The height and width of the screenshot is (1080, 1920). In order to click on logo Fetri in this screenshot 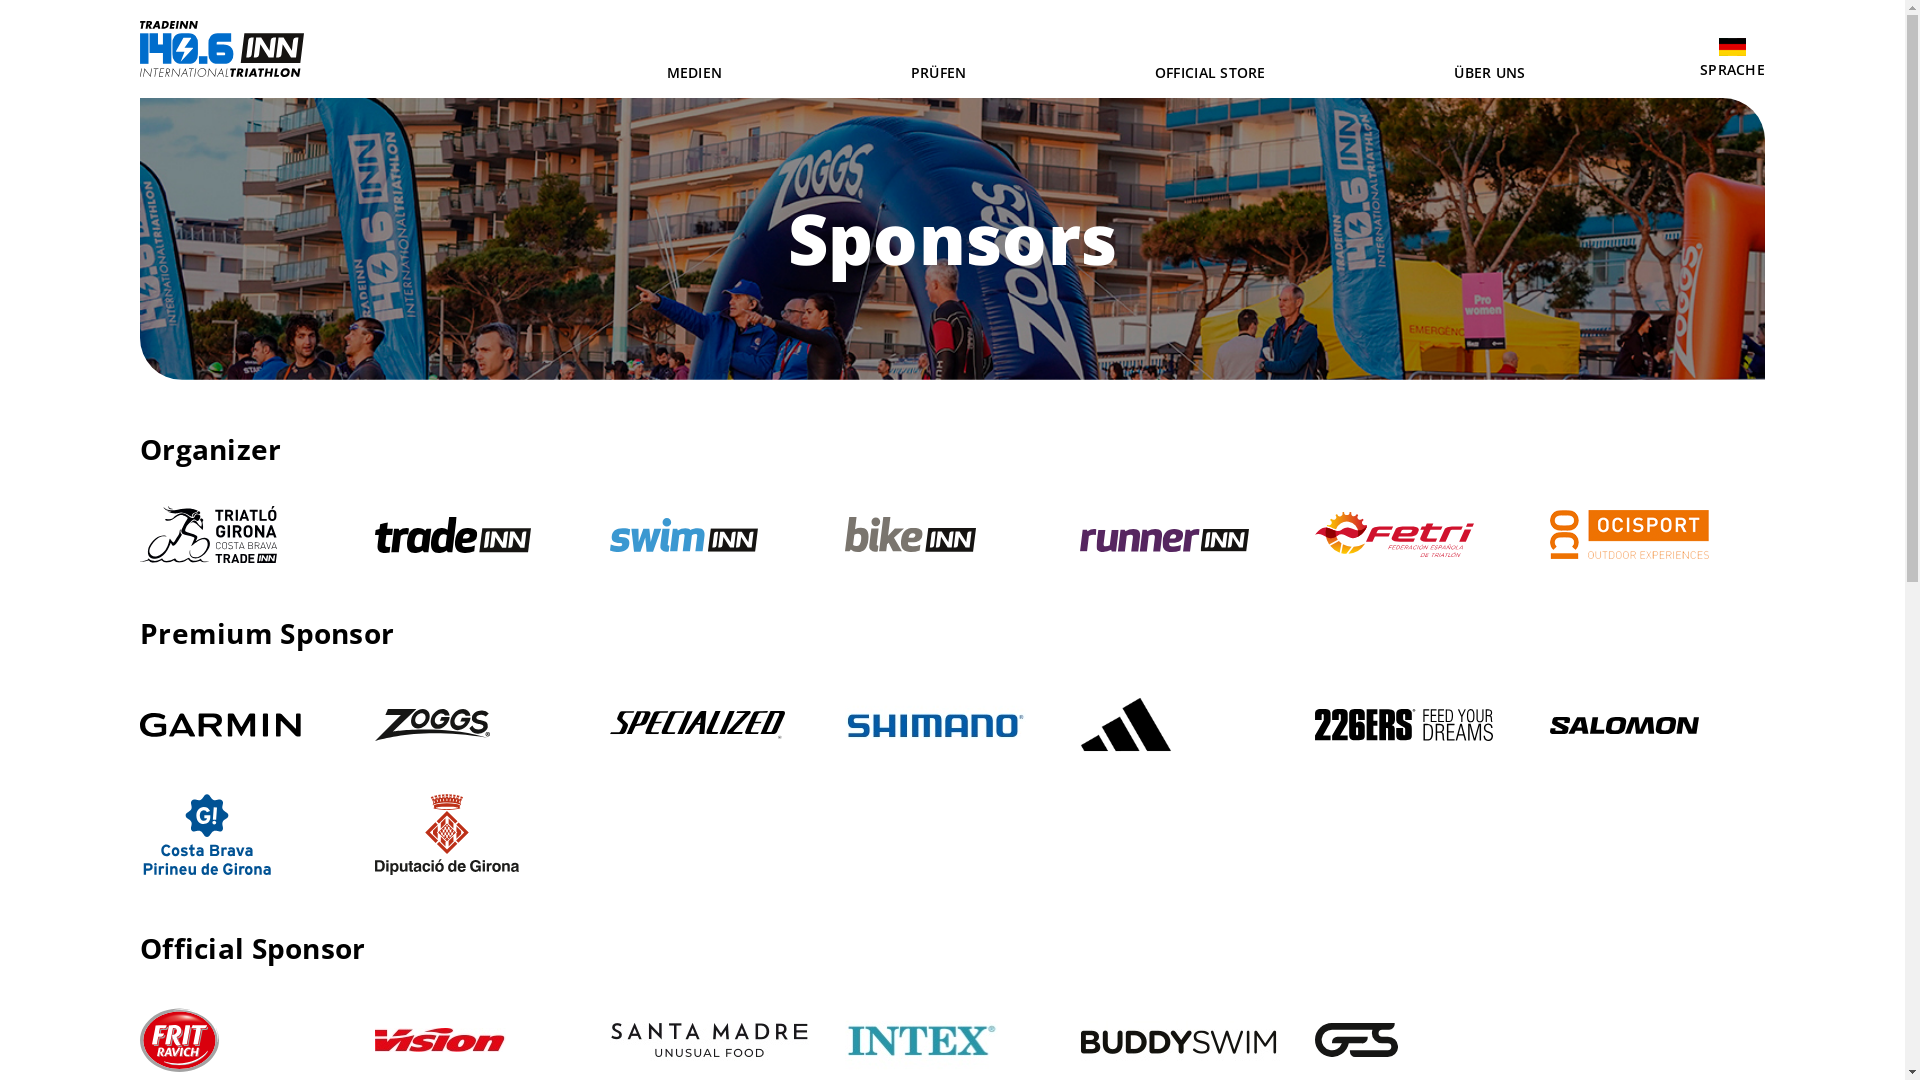, I will do `click(1394, 534)`.